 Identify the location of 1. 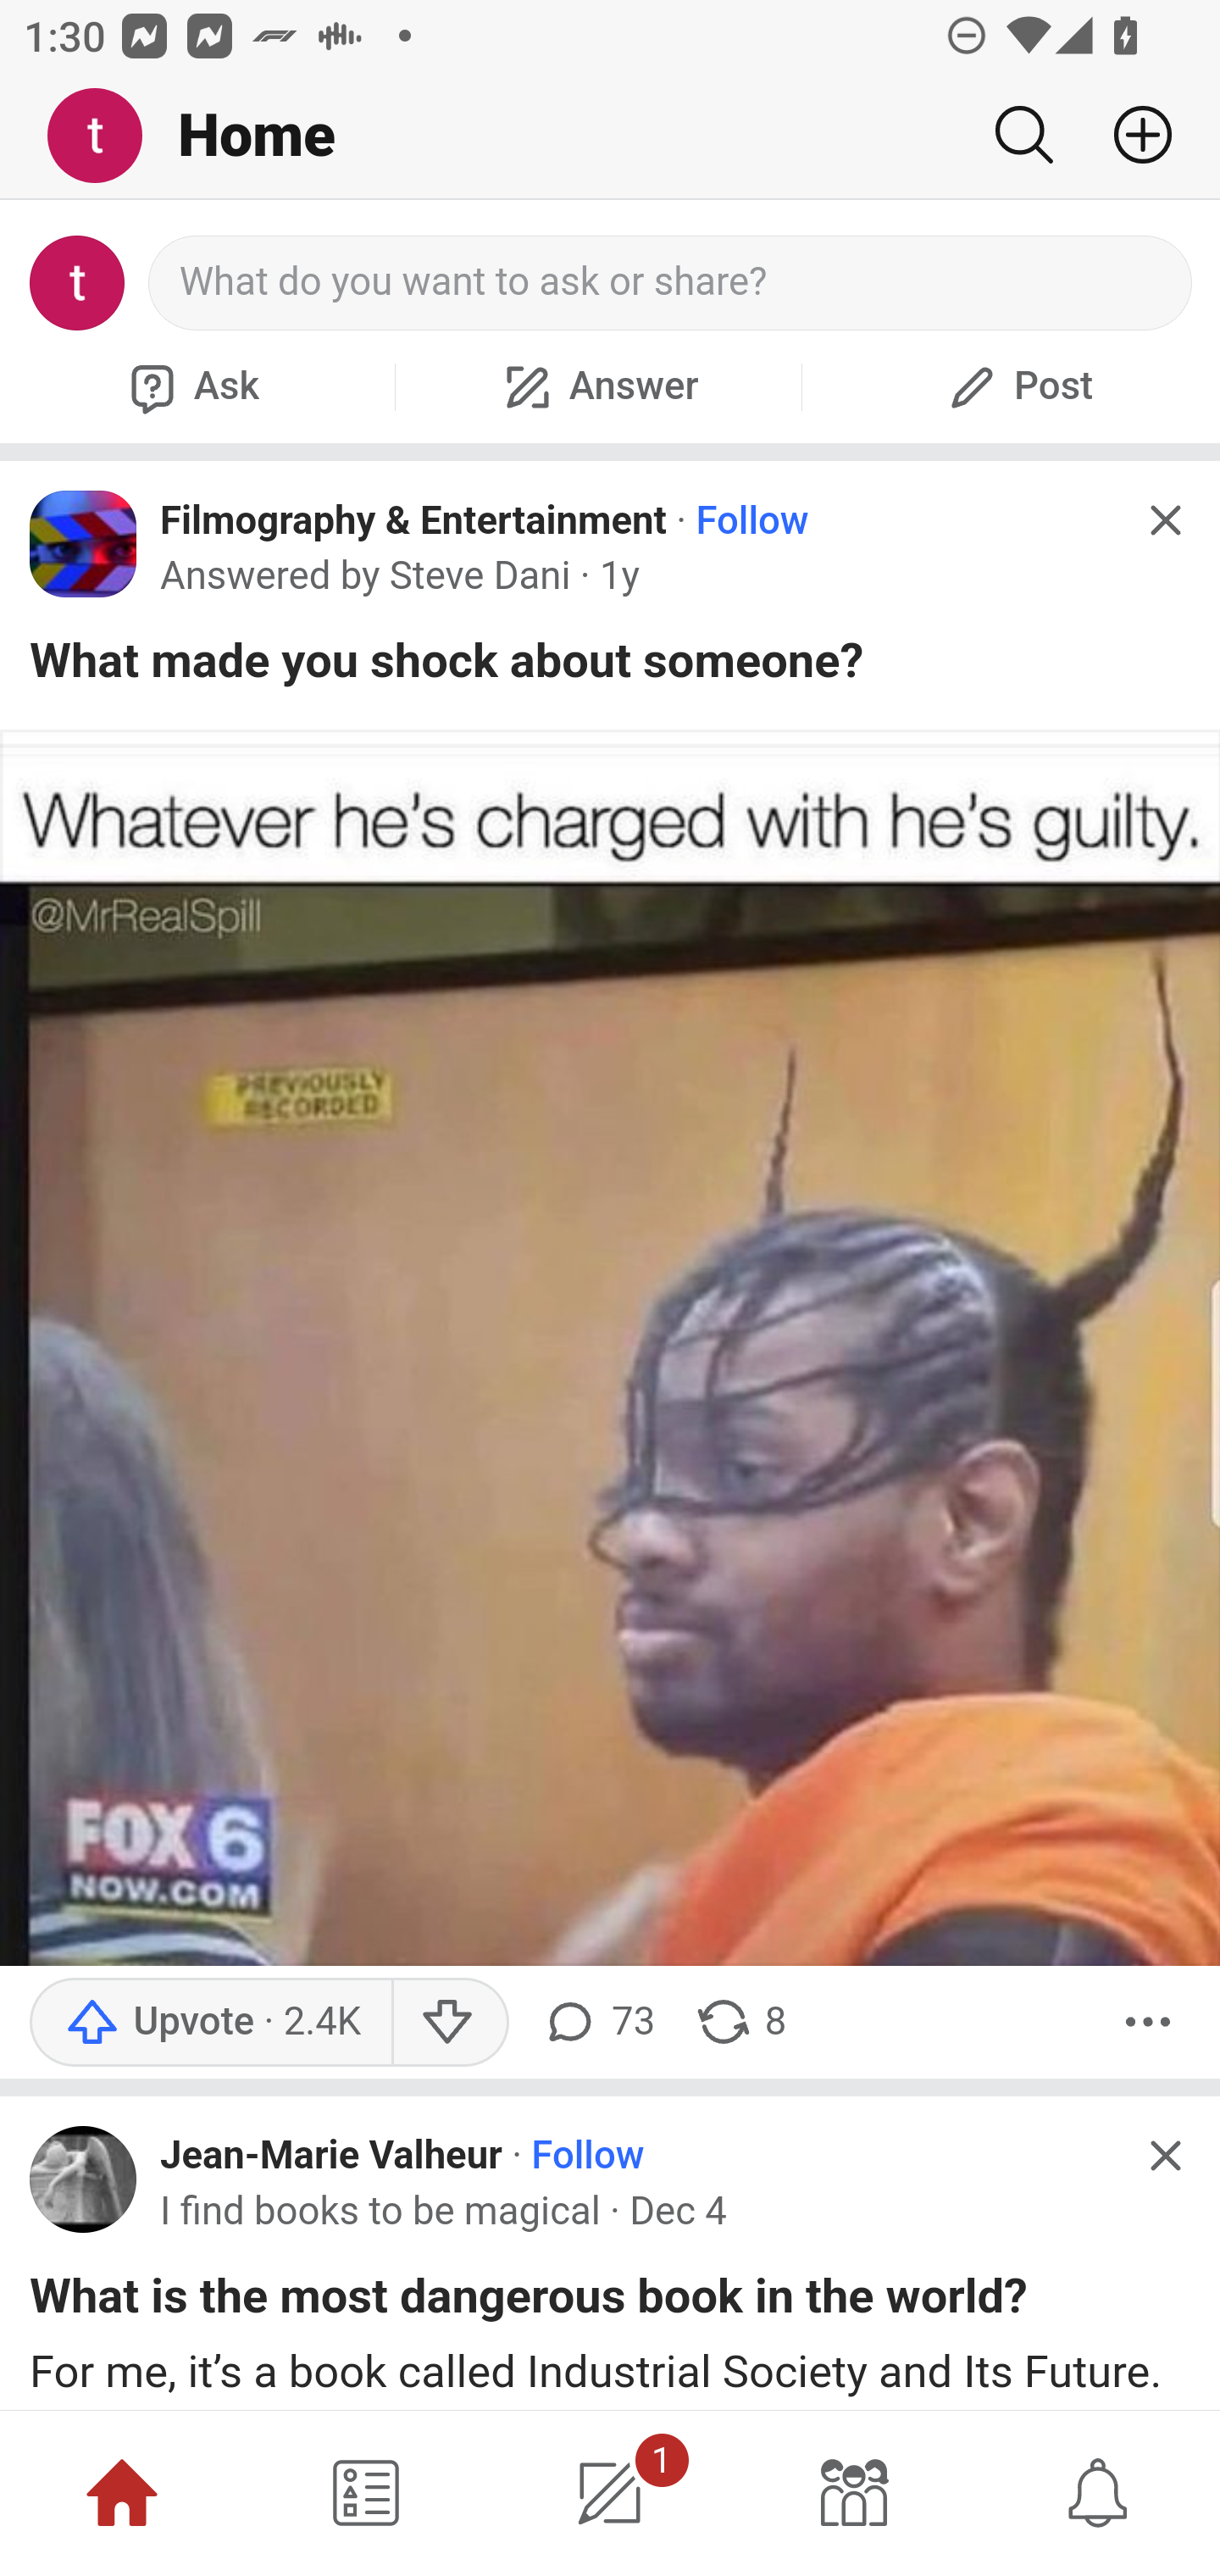
(610, 2493).